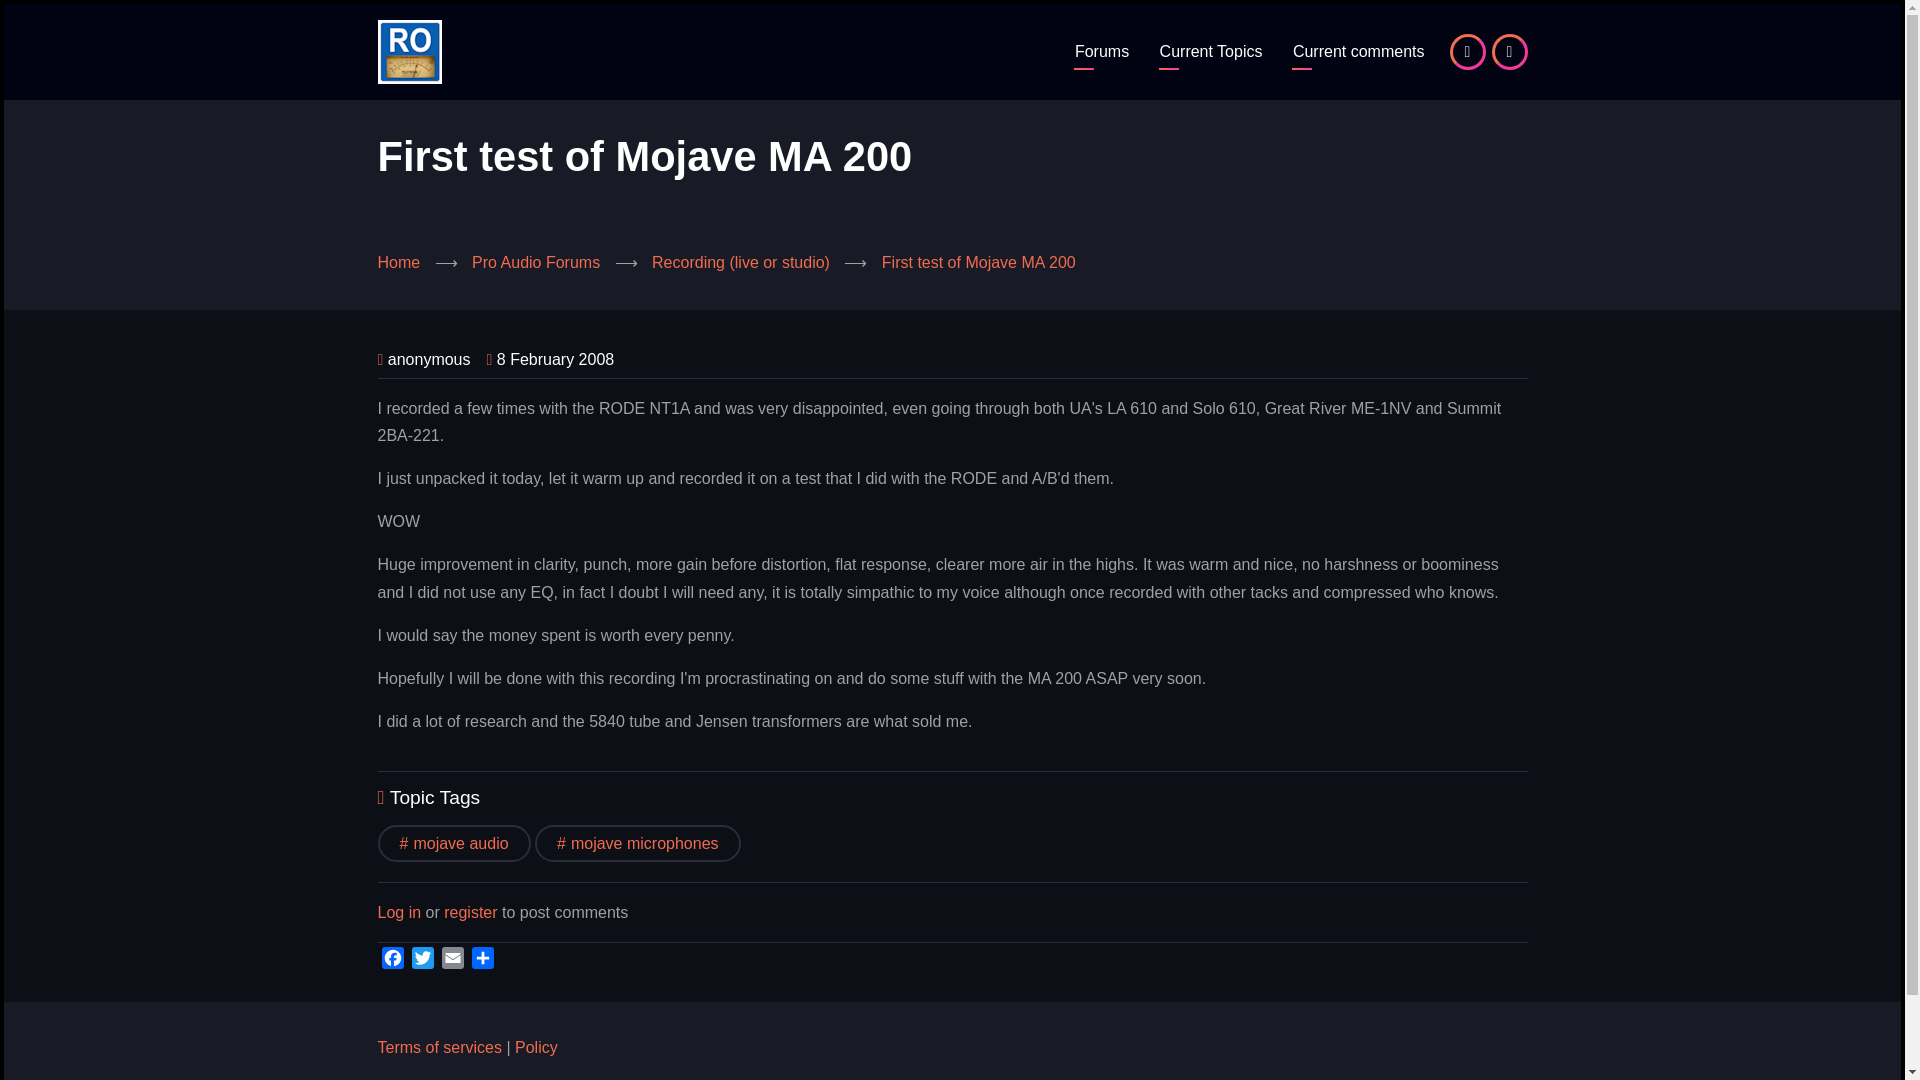 This screenshot has height=1080, width=1920. I want to click on Pro Audio Forums, so click(1102, 52).